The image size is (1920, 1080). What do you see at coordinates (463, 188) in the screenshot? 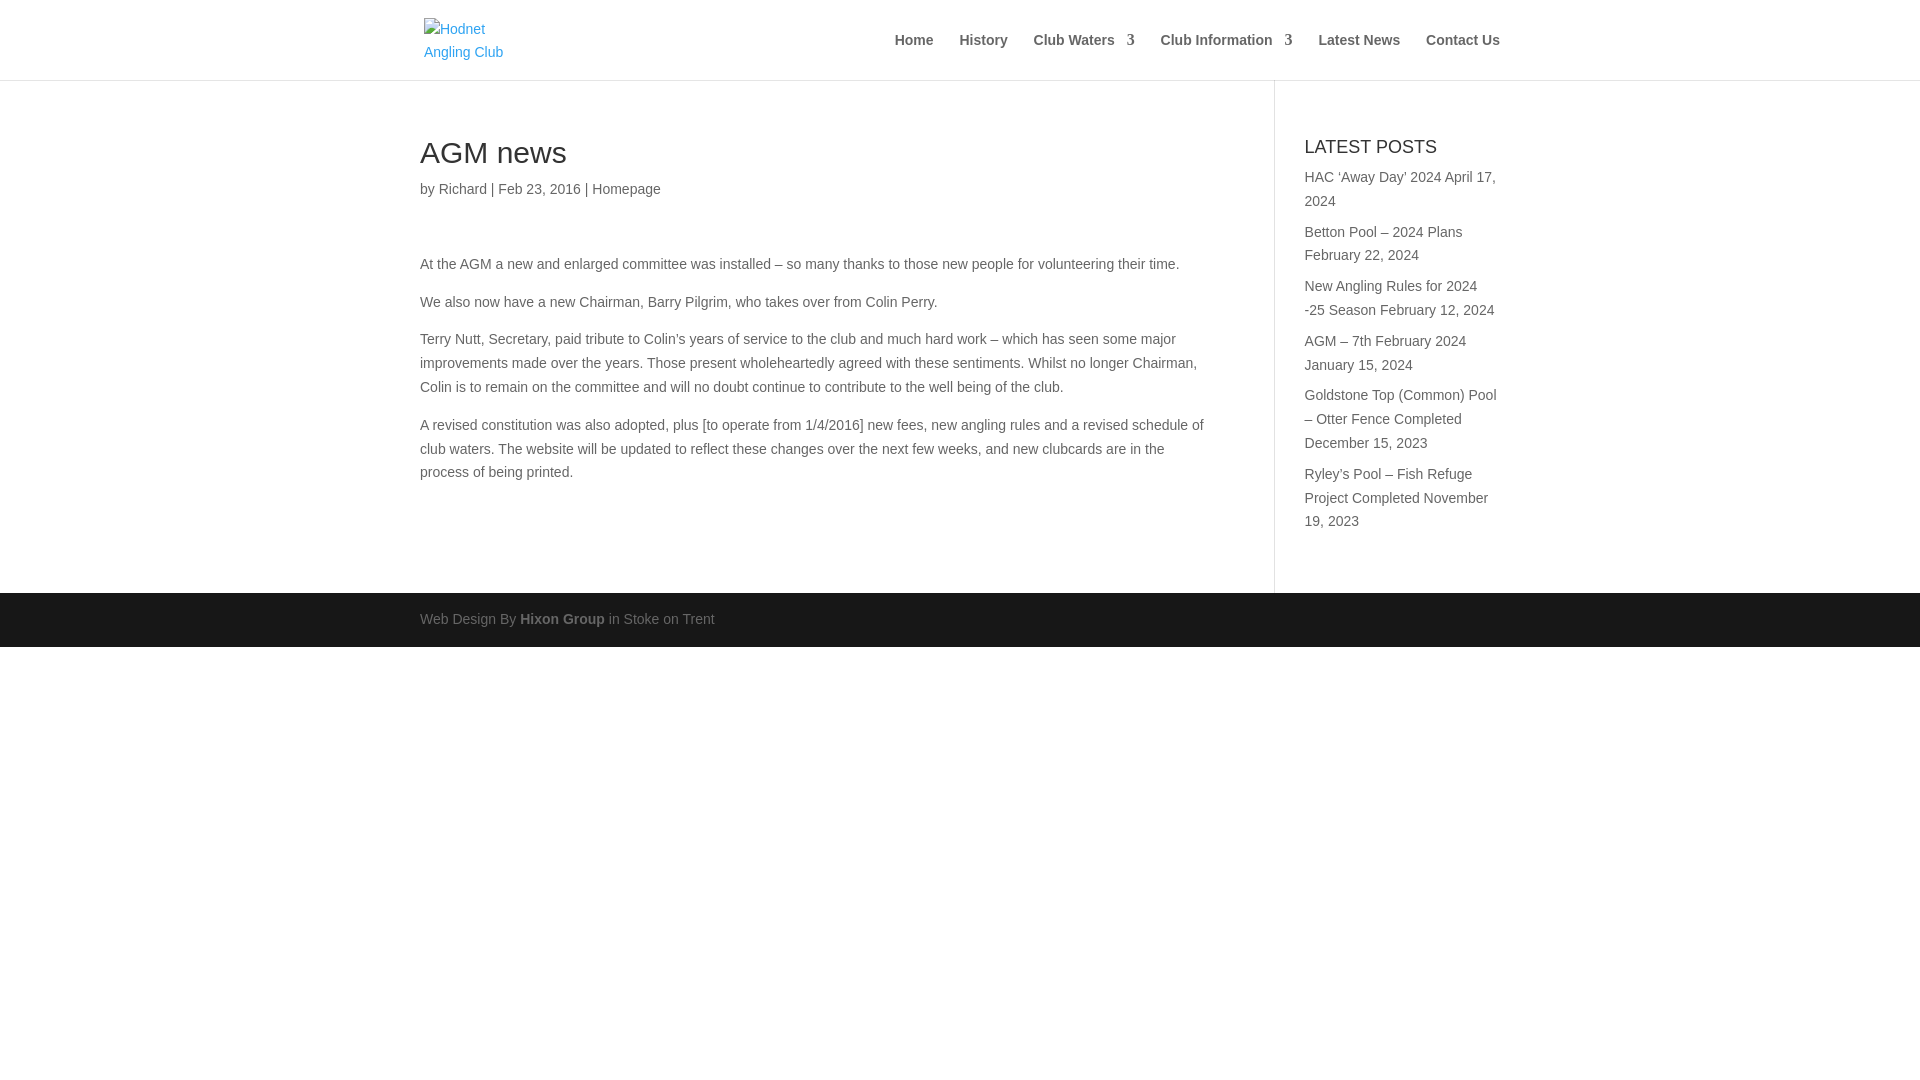
I see `Richard` at bounding box center [463, 188].